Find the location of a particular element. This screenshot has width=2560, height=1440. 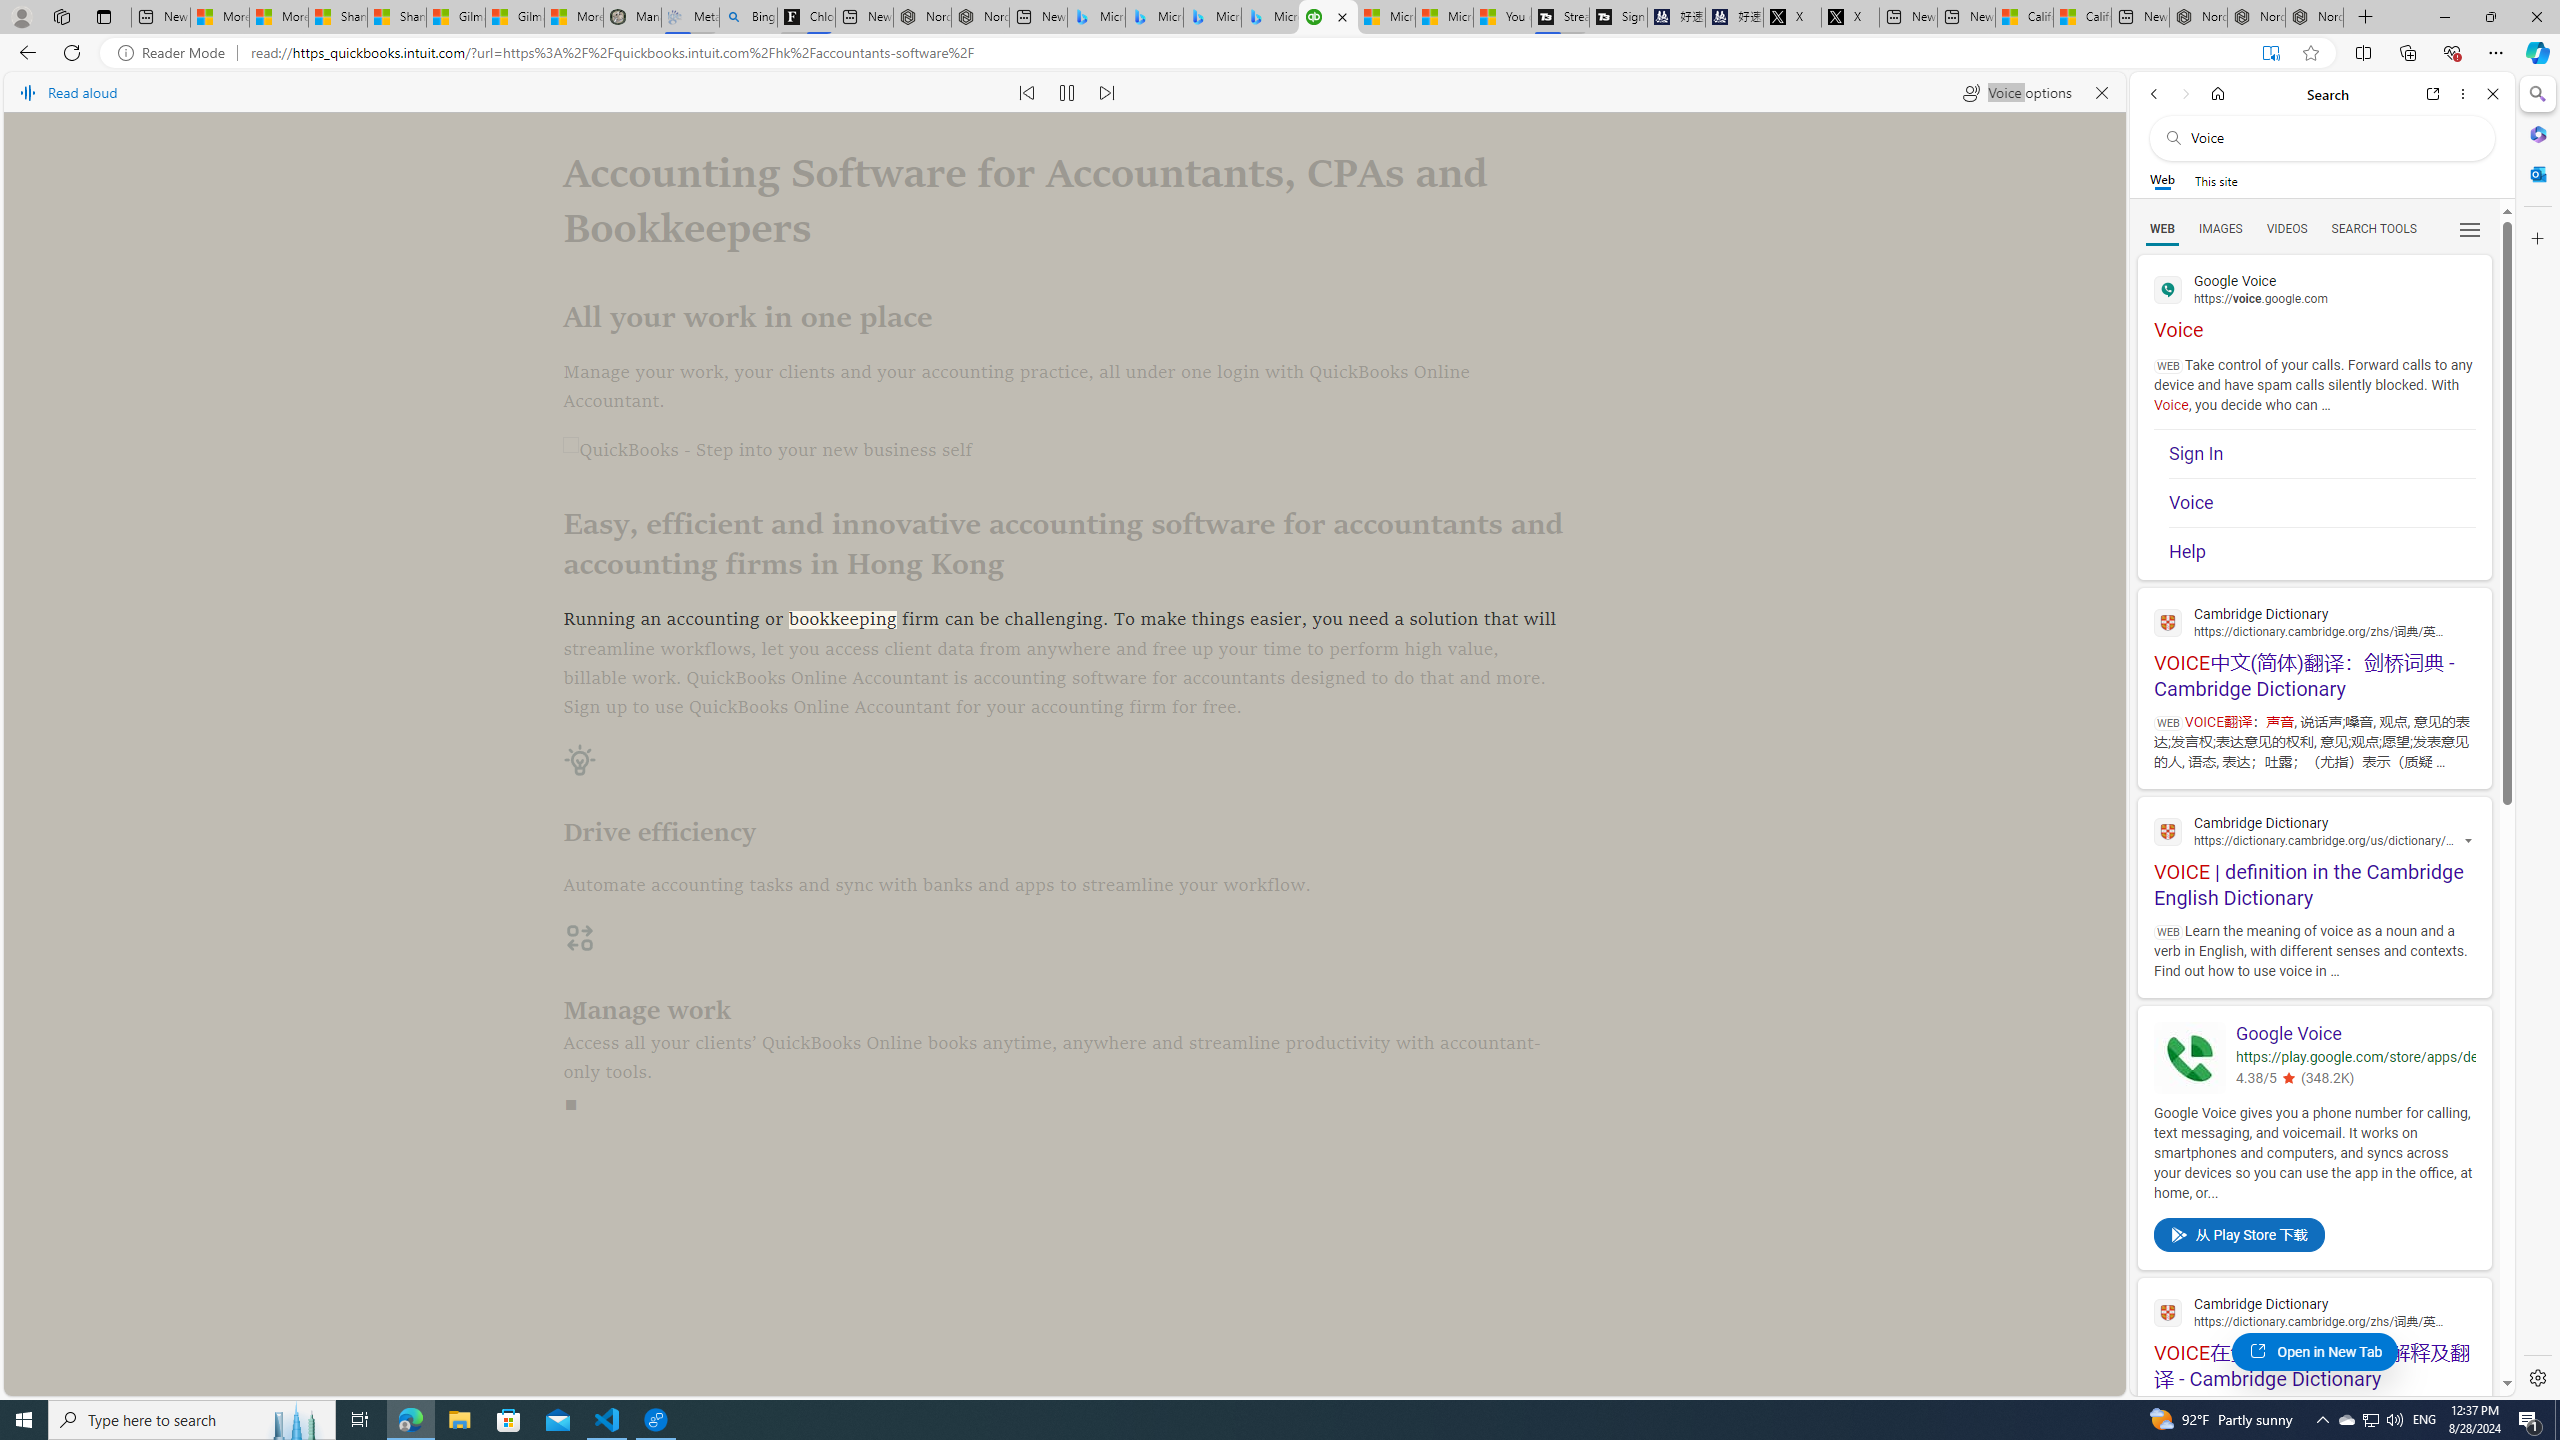

Bing Real Estate - Home sales and rental listings is located at coordinates (748, 17).